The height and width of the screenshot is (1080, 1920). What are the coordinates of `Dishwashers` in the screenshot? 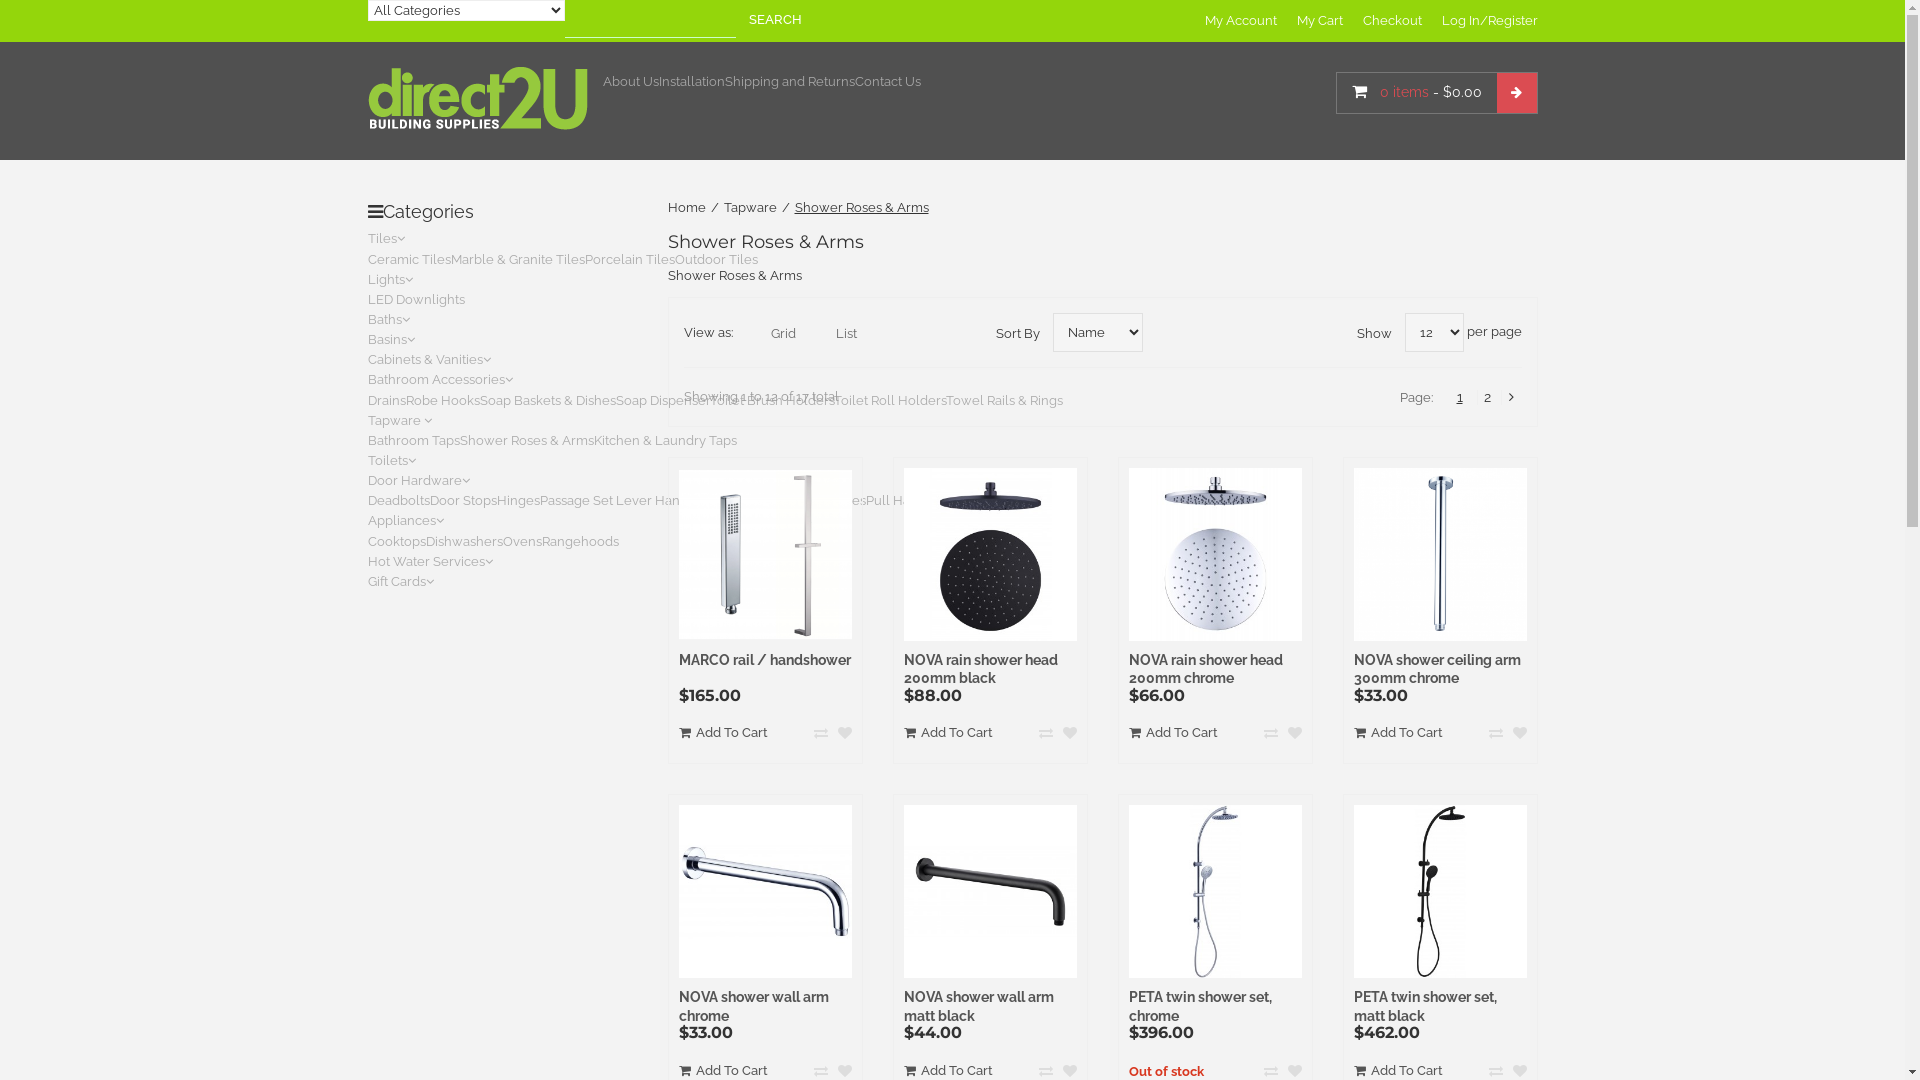 It's located at (464, 542).